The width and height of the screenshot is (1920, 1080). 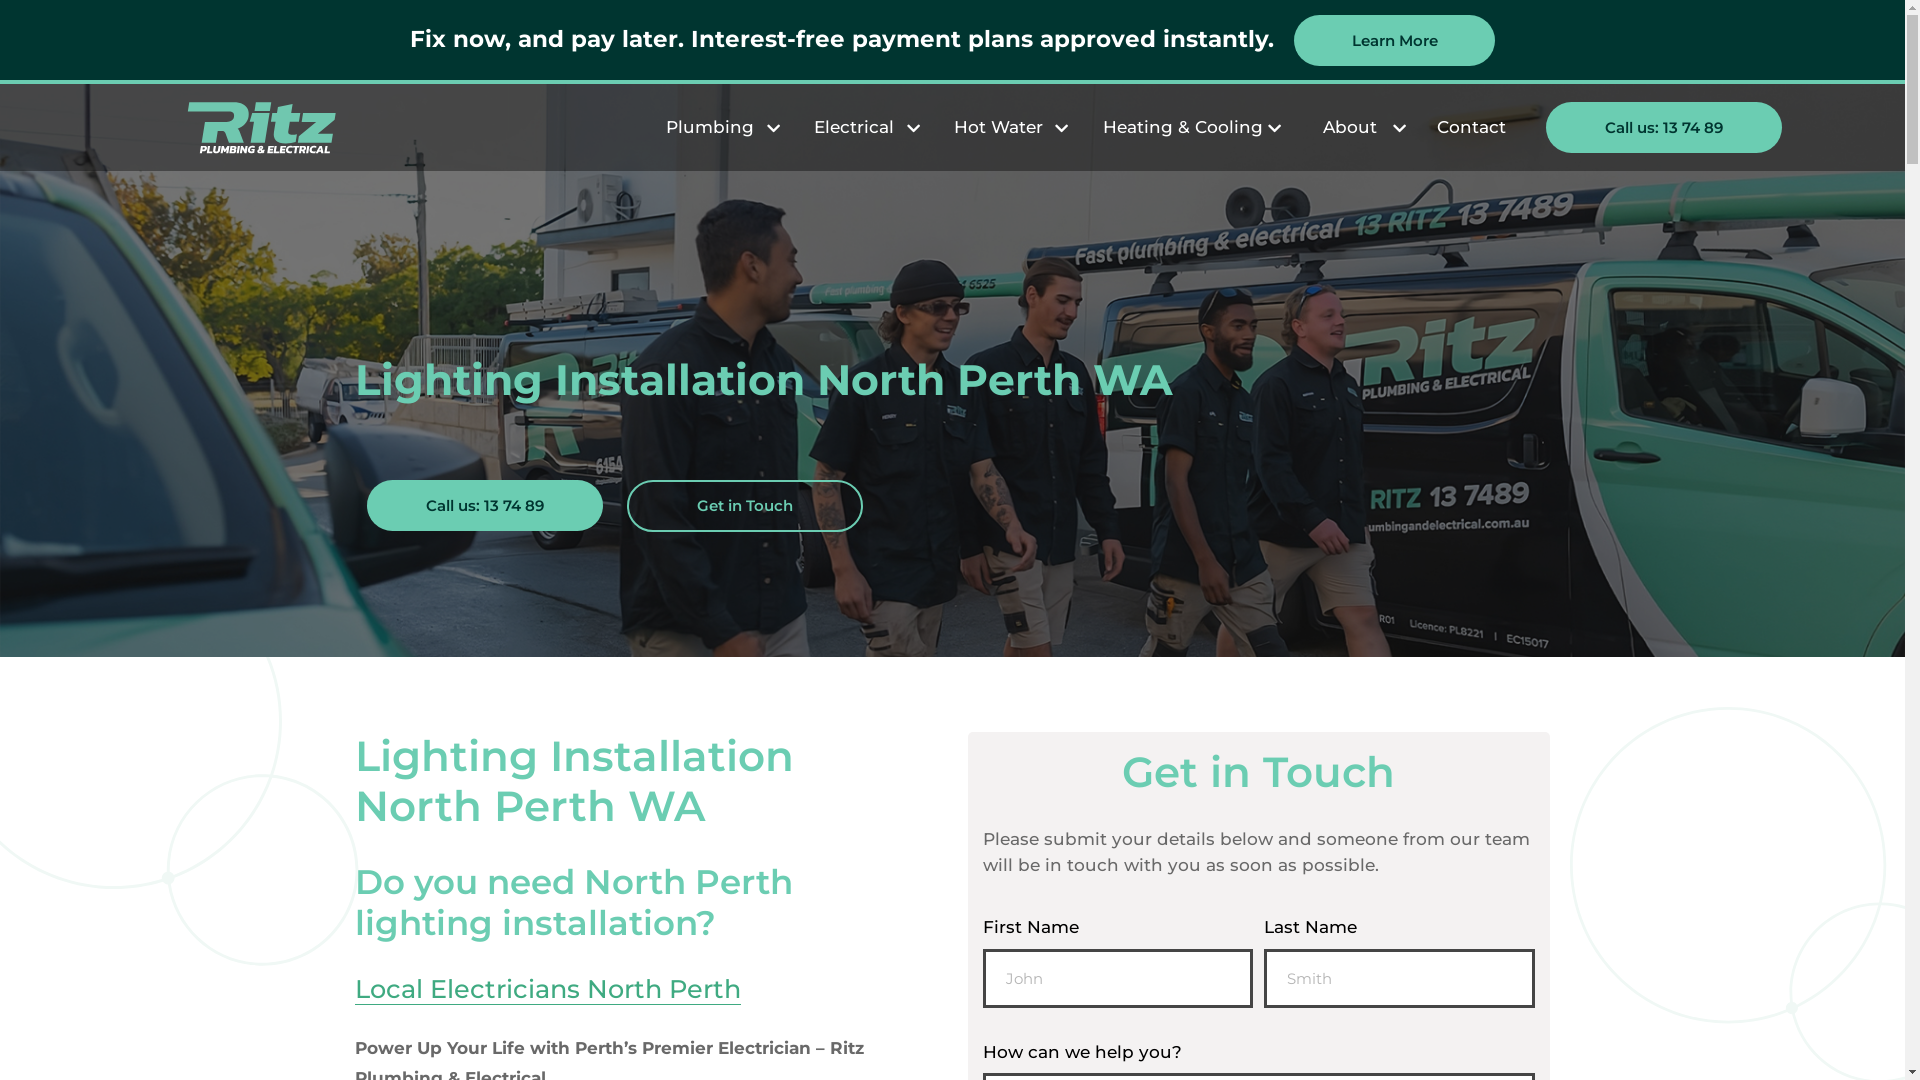 What do you see at coordinates (998, 128) in the screenshot?
I see `Hot Water` at bounding box center [998, 128].